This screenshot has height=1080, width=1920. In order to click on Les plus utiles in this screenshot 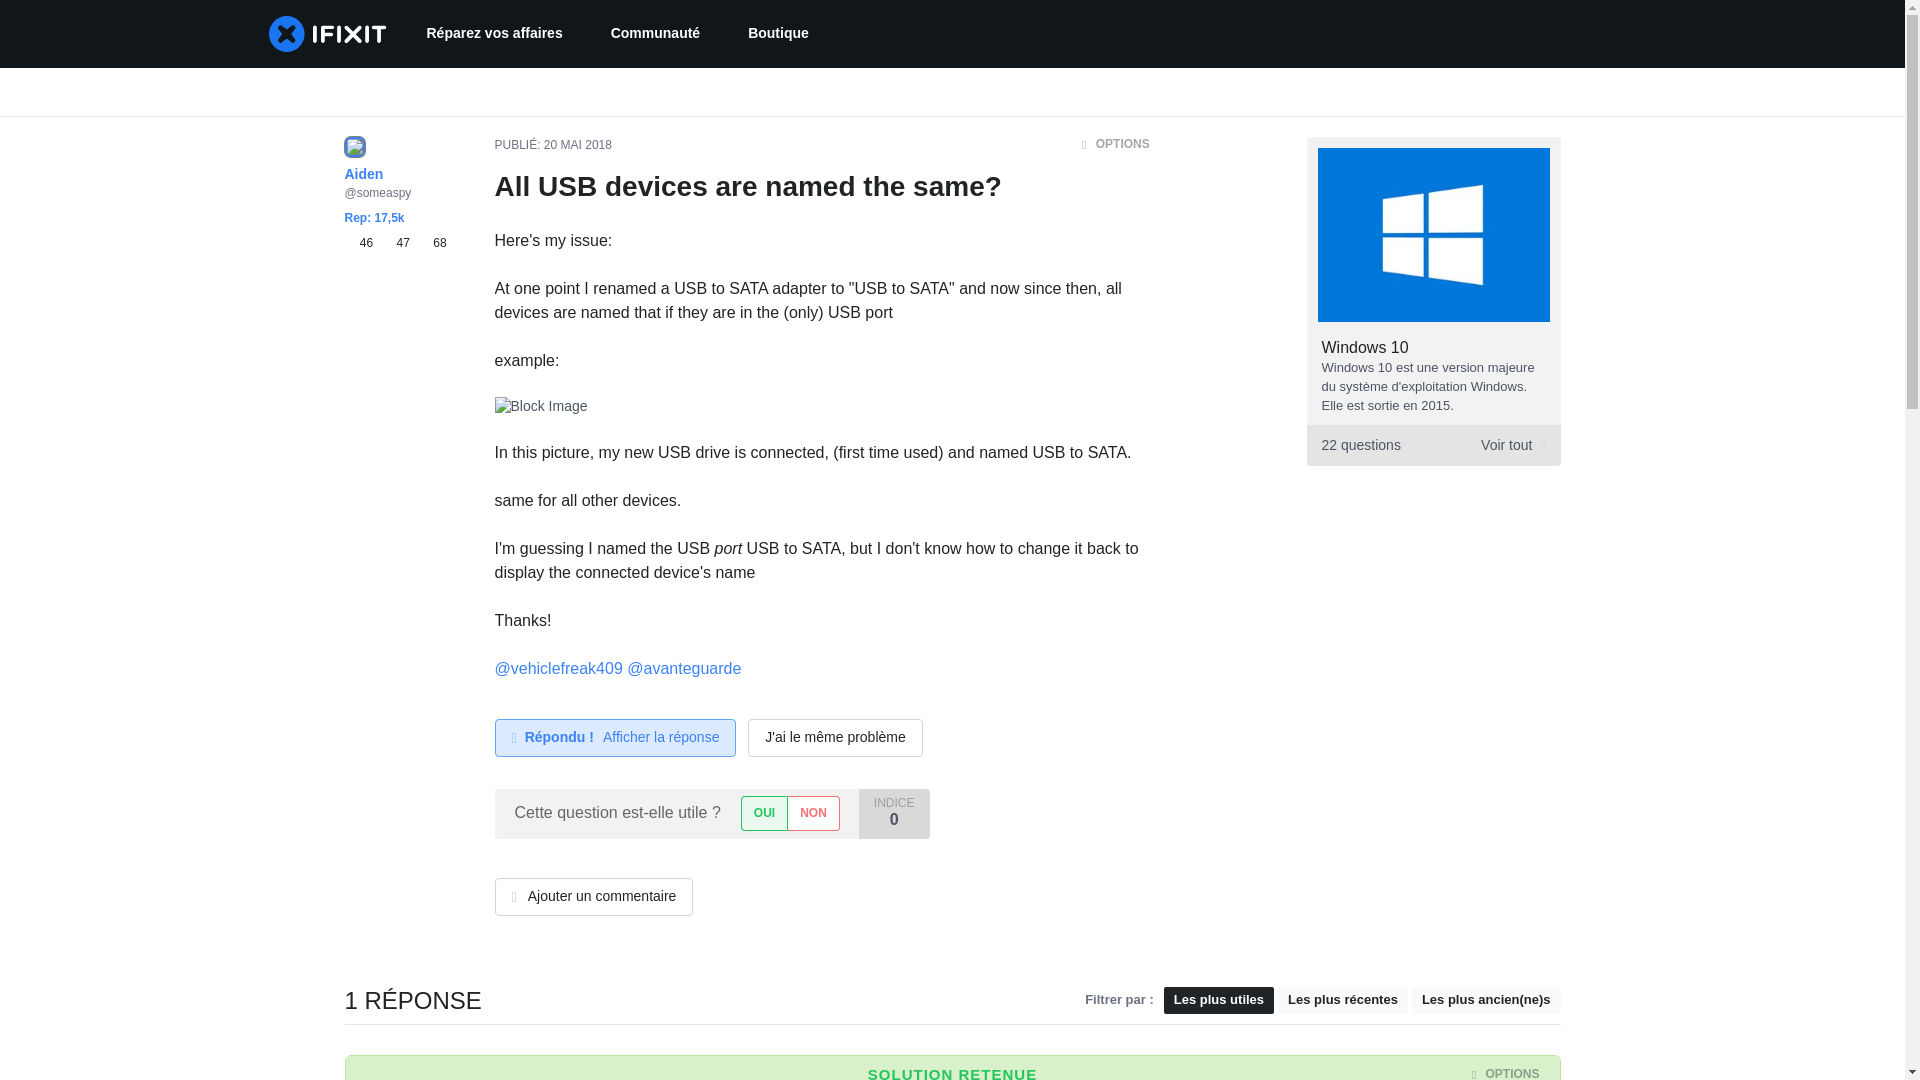, I will do `click(1218, 1000)`.